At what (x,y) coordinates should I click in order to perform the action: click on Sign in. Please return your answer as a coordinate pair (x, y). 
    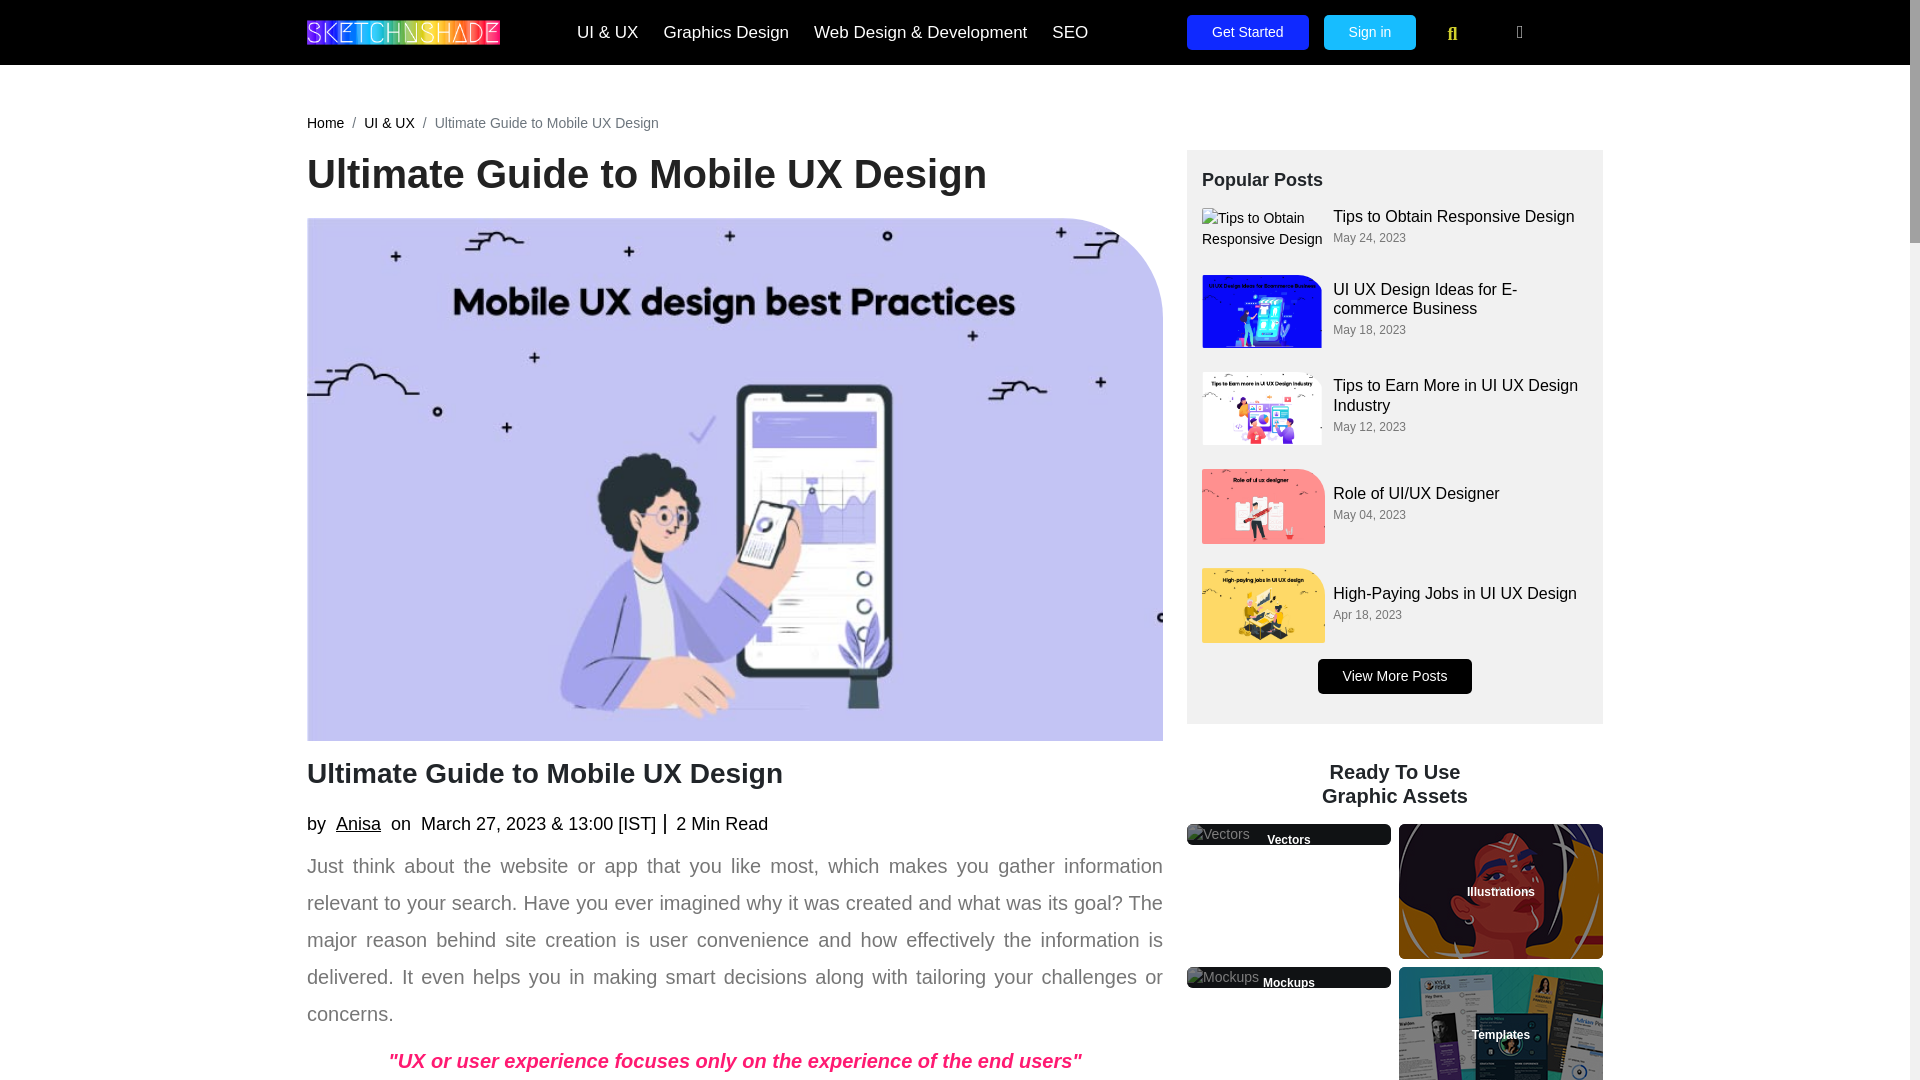
    Looking at the image, I should click on (1370, 32).